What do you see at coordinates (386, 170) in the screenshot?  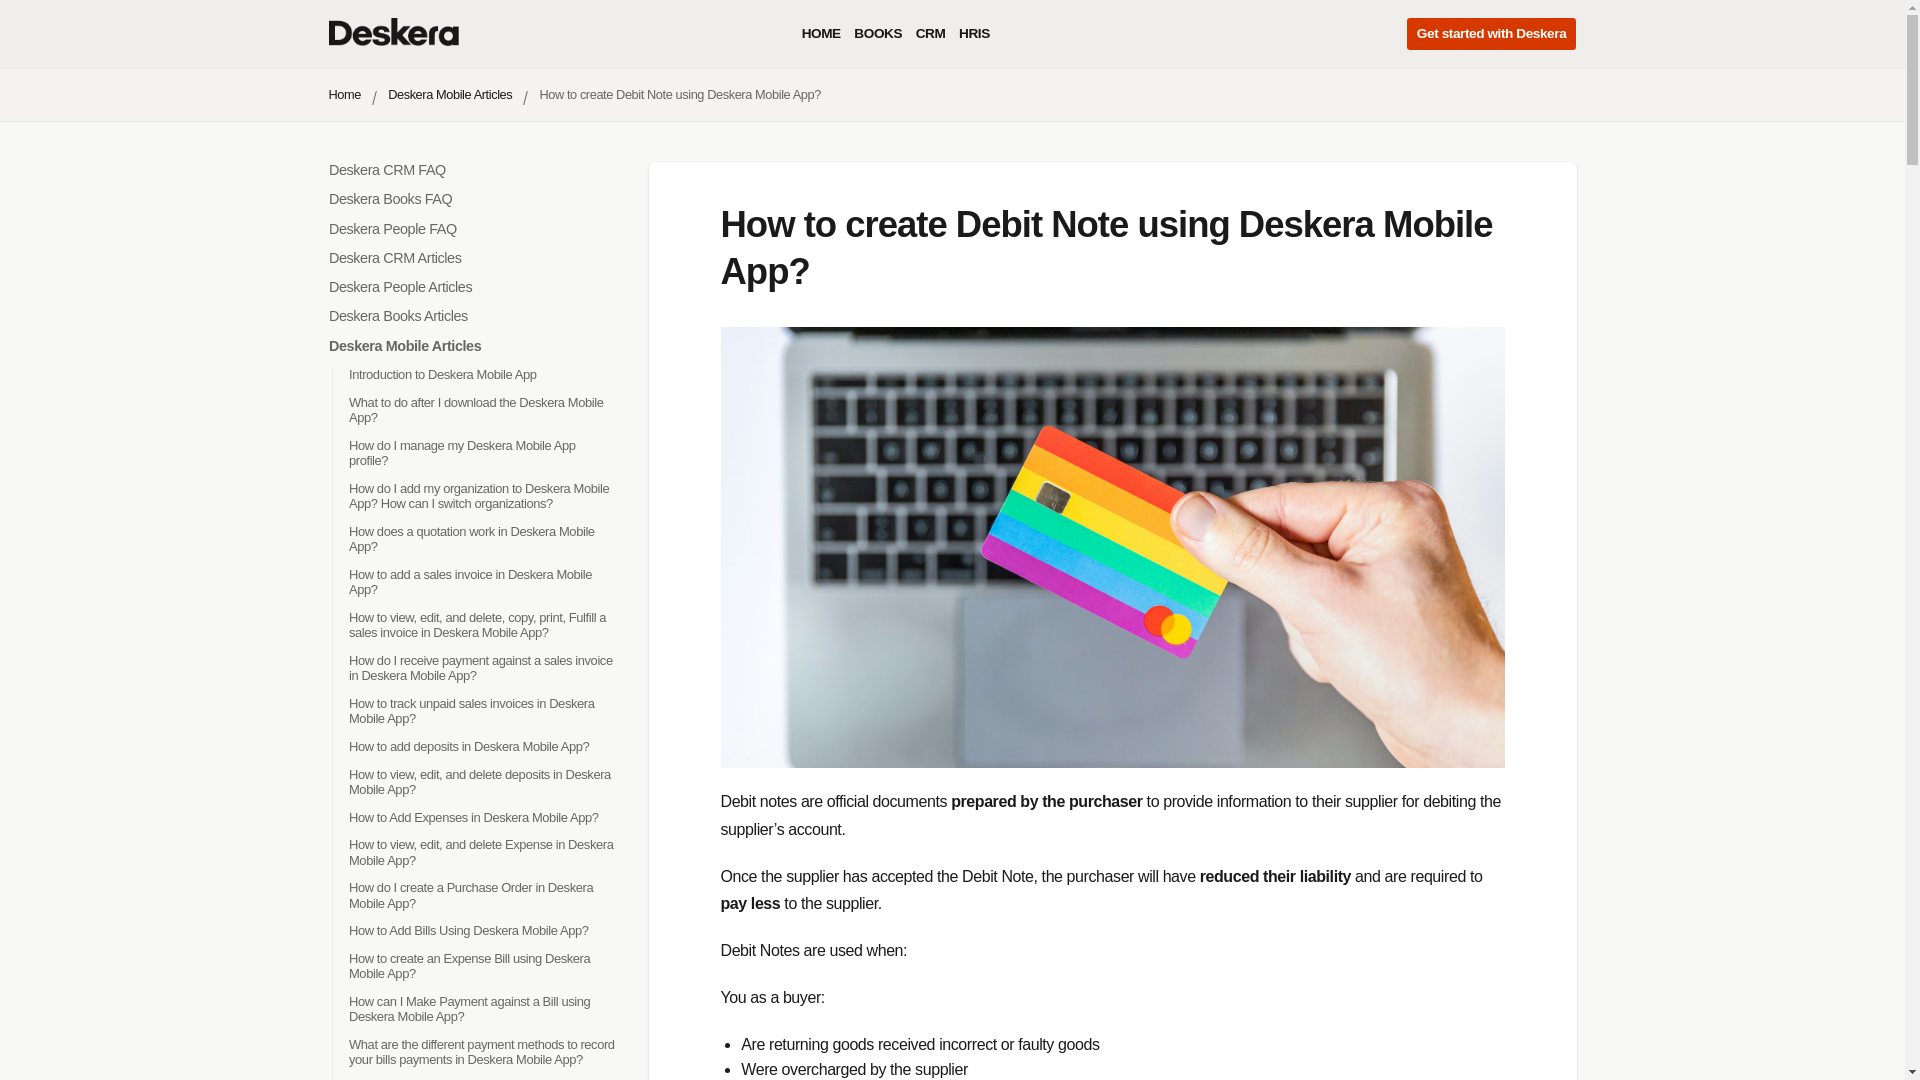 I see `Deskera CRM FAQ` at bounding box center [386, 170].